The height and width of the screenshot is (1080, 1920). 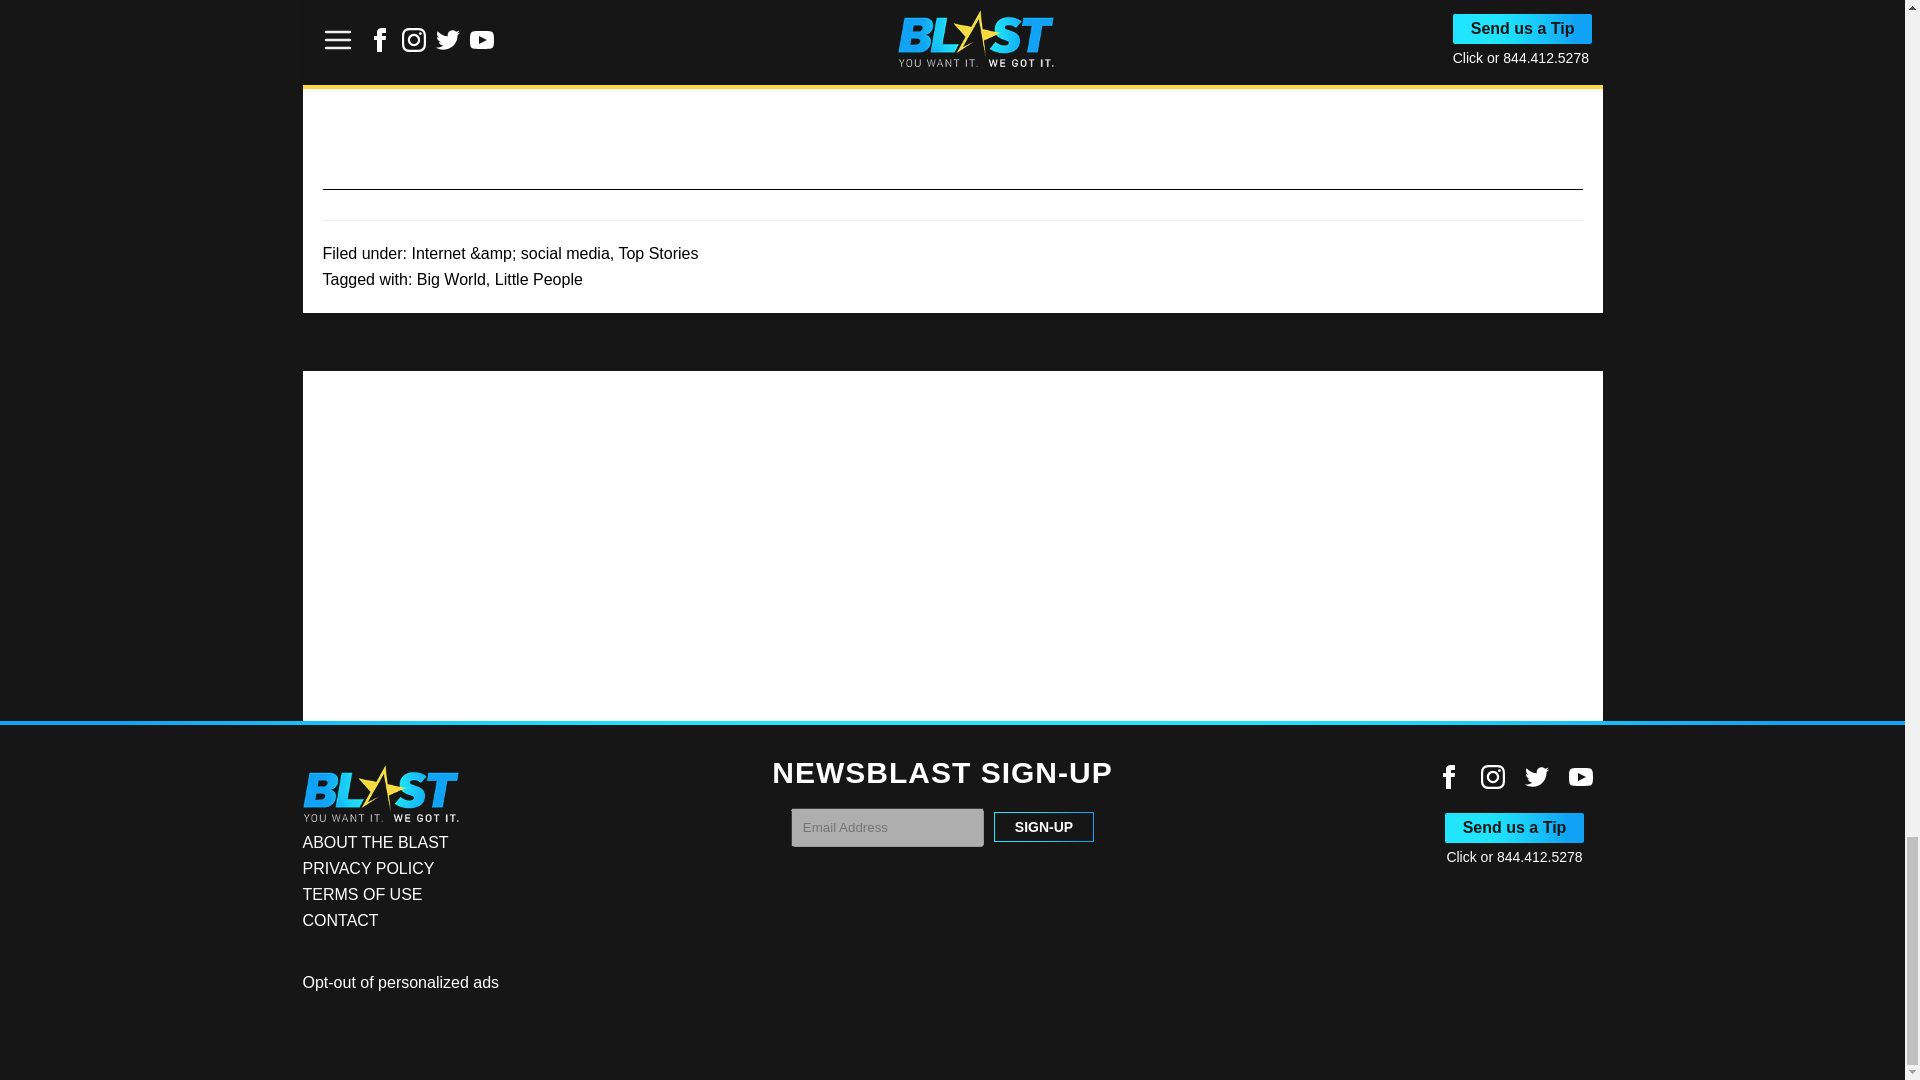 What do you see at coordinates (1536, 776) in the screenshot?
I see `Link to Twitter` at bounding box center [1536, 776].